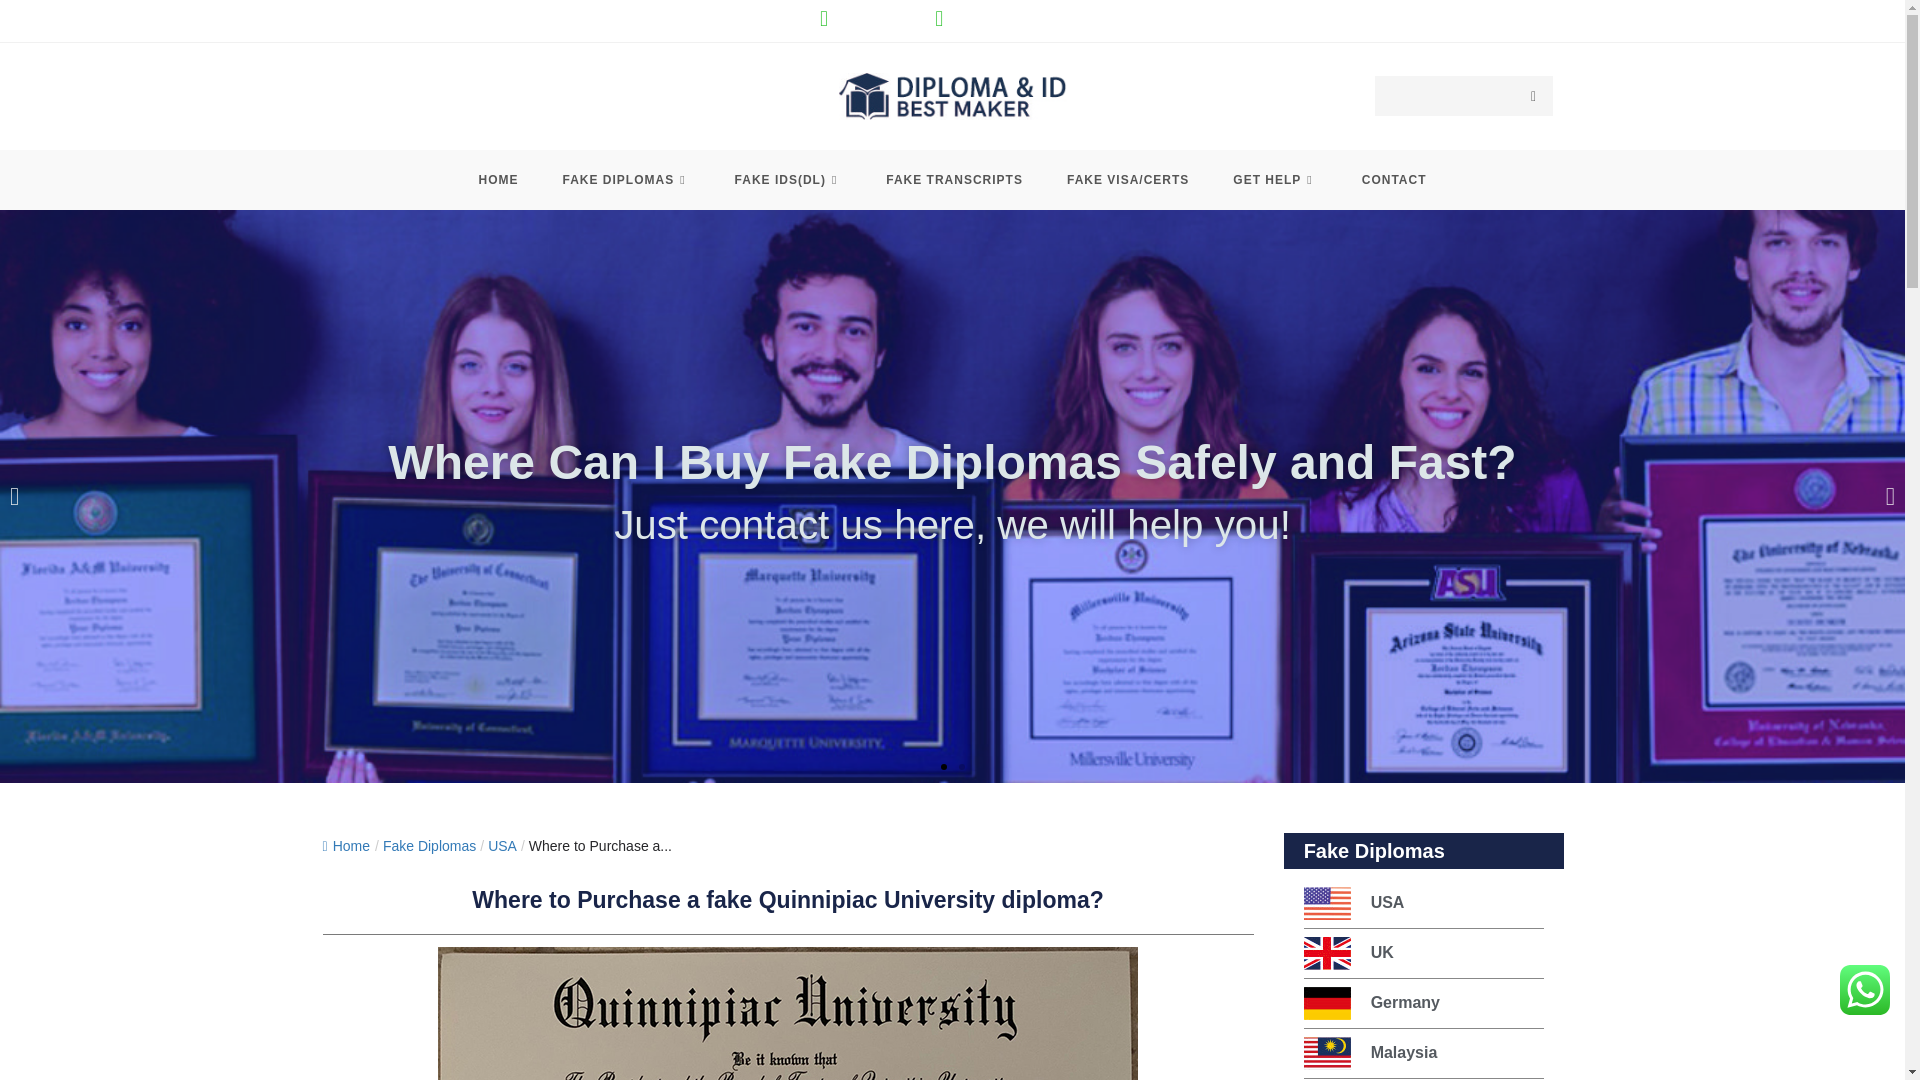 This screenshot has width=1920, height=1080. I want to click on CONTACT, so click(1394, 180).